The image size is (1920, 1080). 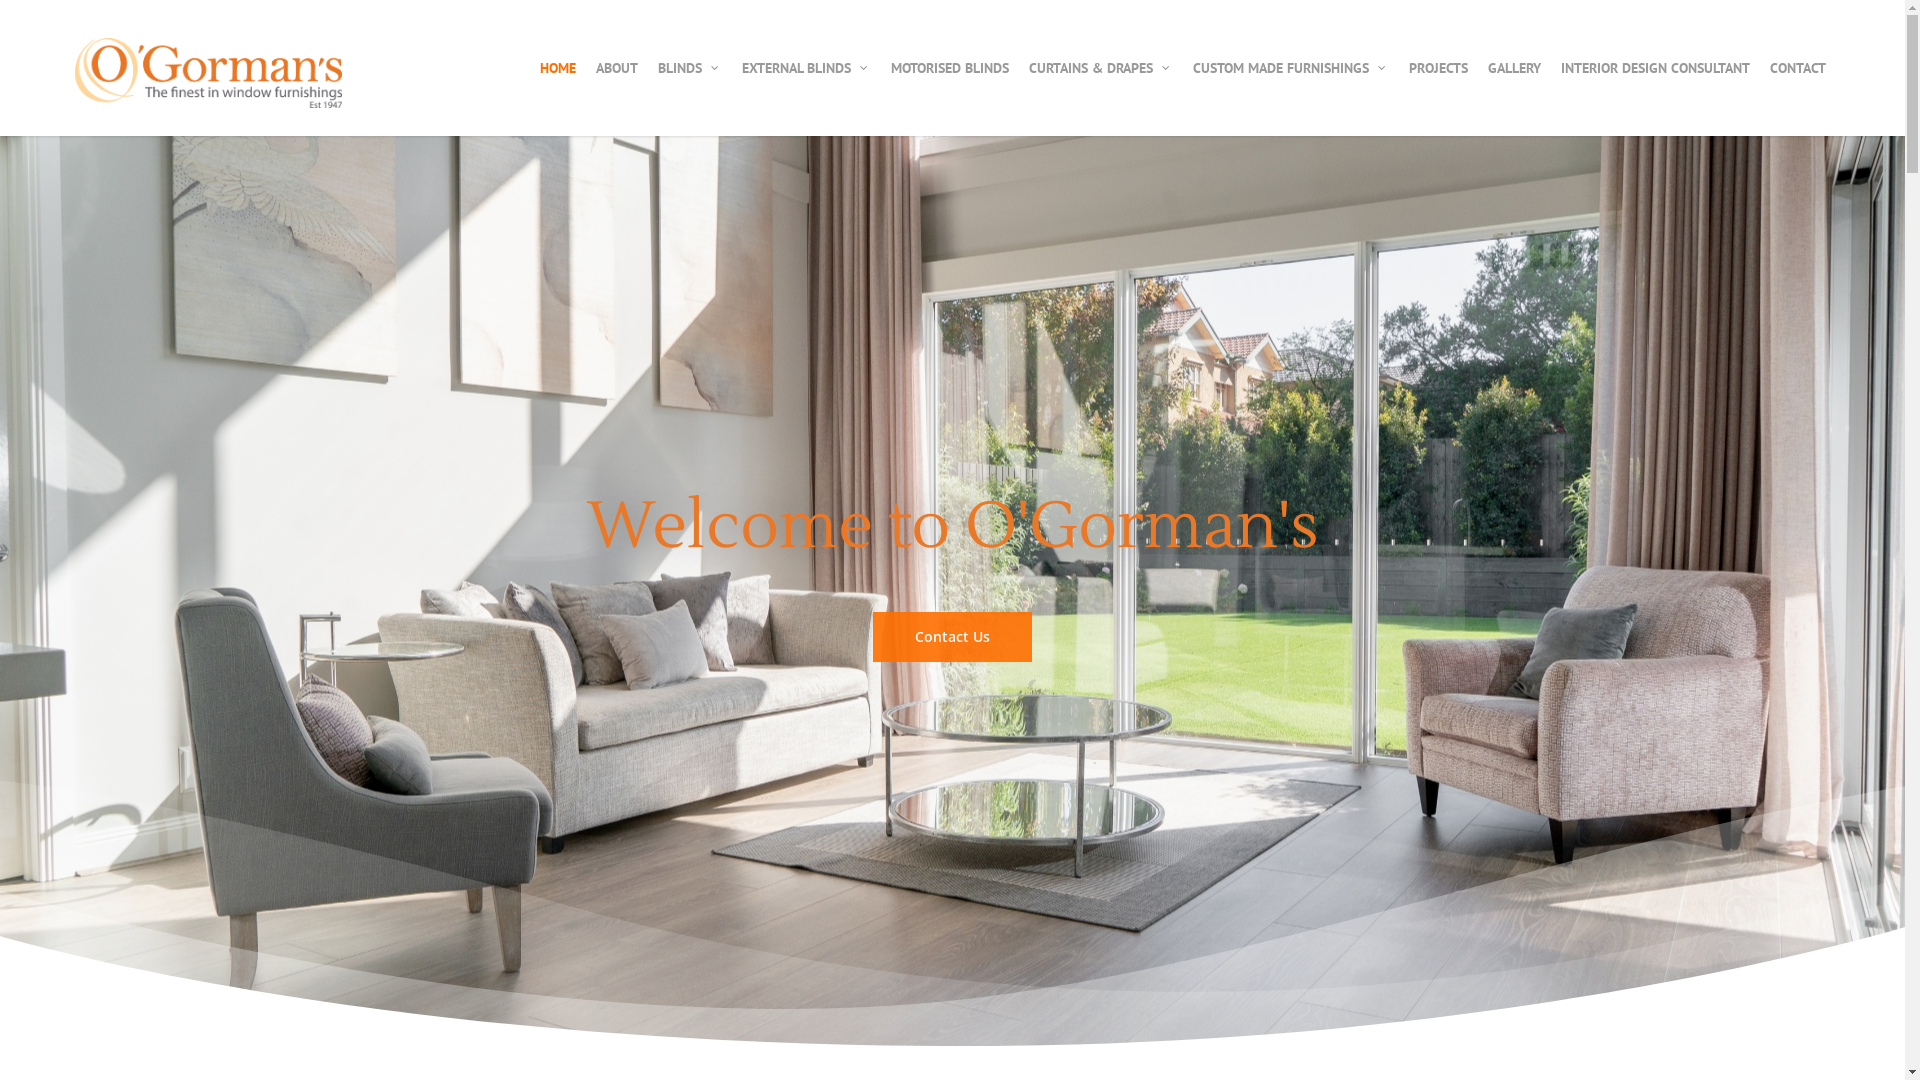 What do you see at coordinates (806, 68) in the screenshot?
I see `EXTERNAL BLINDS` at bounding box center [806, 68].